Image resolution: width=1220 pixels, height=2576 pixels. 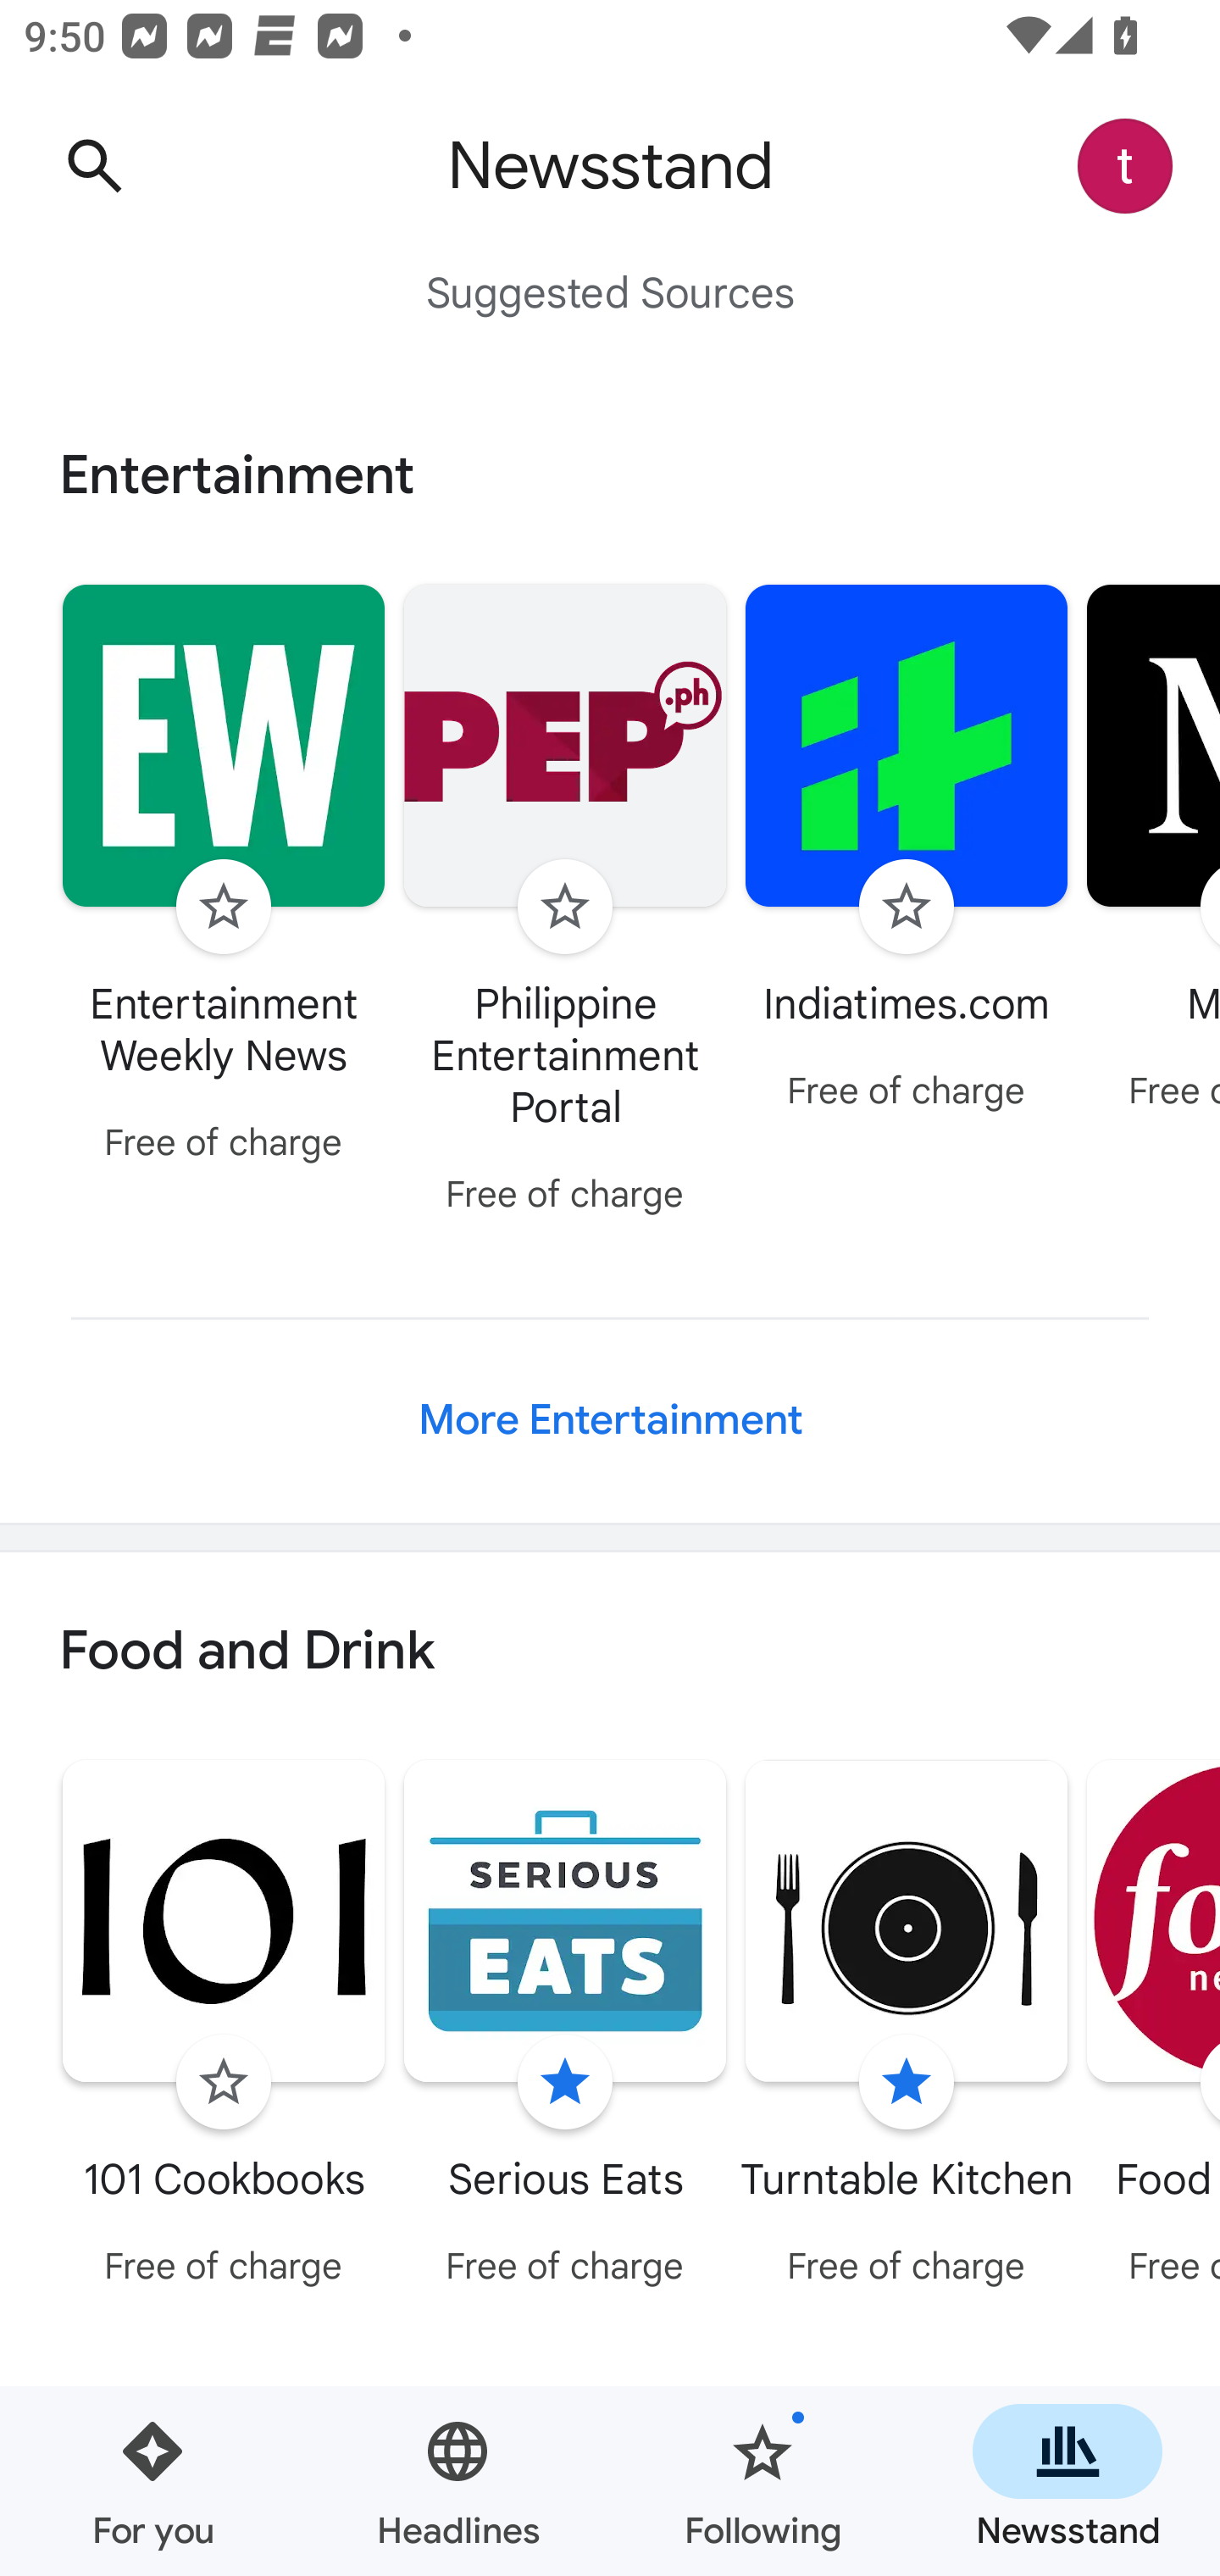 What do you see at coordinates (610, 1652) in the screenshot?
I see `Food and Drink` at bounding box center [610, 1652].